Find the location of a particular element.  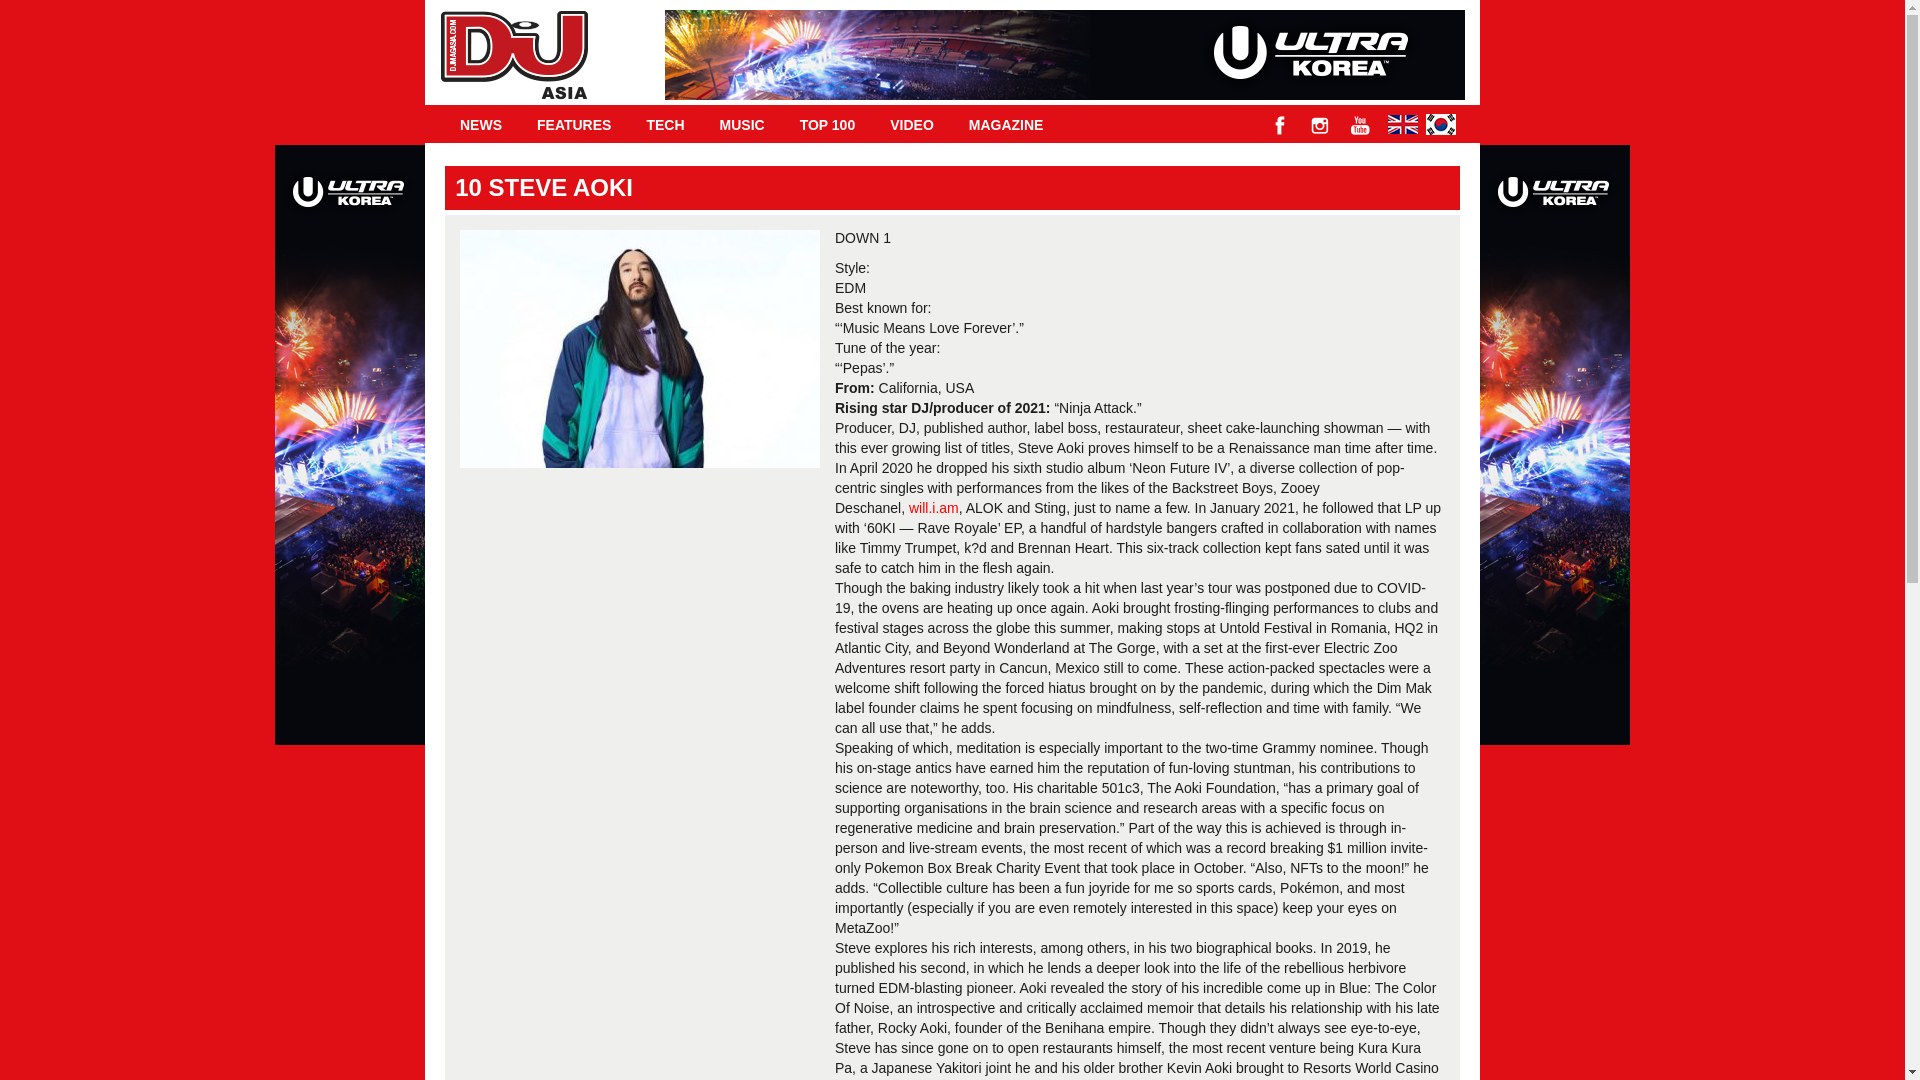

MUSIC is located at coordinates (742, 124).